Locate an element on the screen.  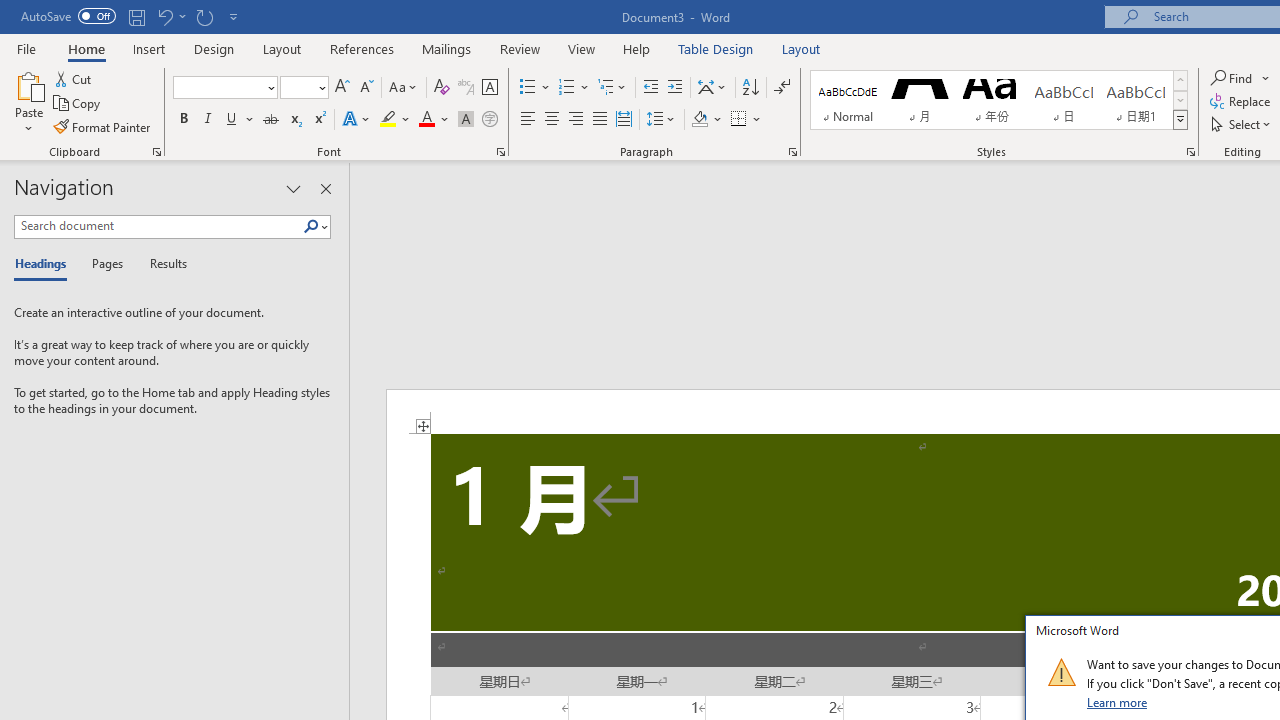
AutomationID: QuickStylesGallery is located at coordinates (999, 100).